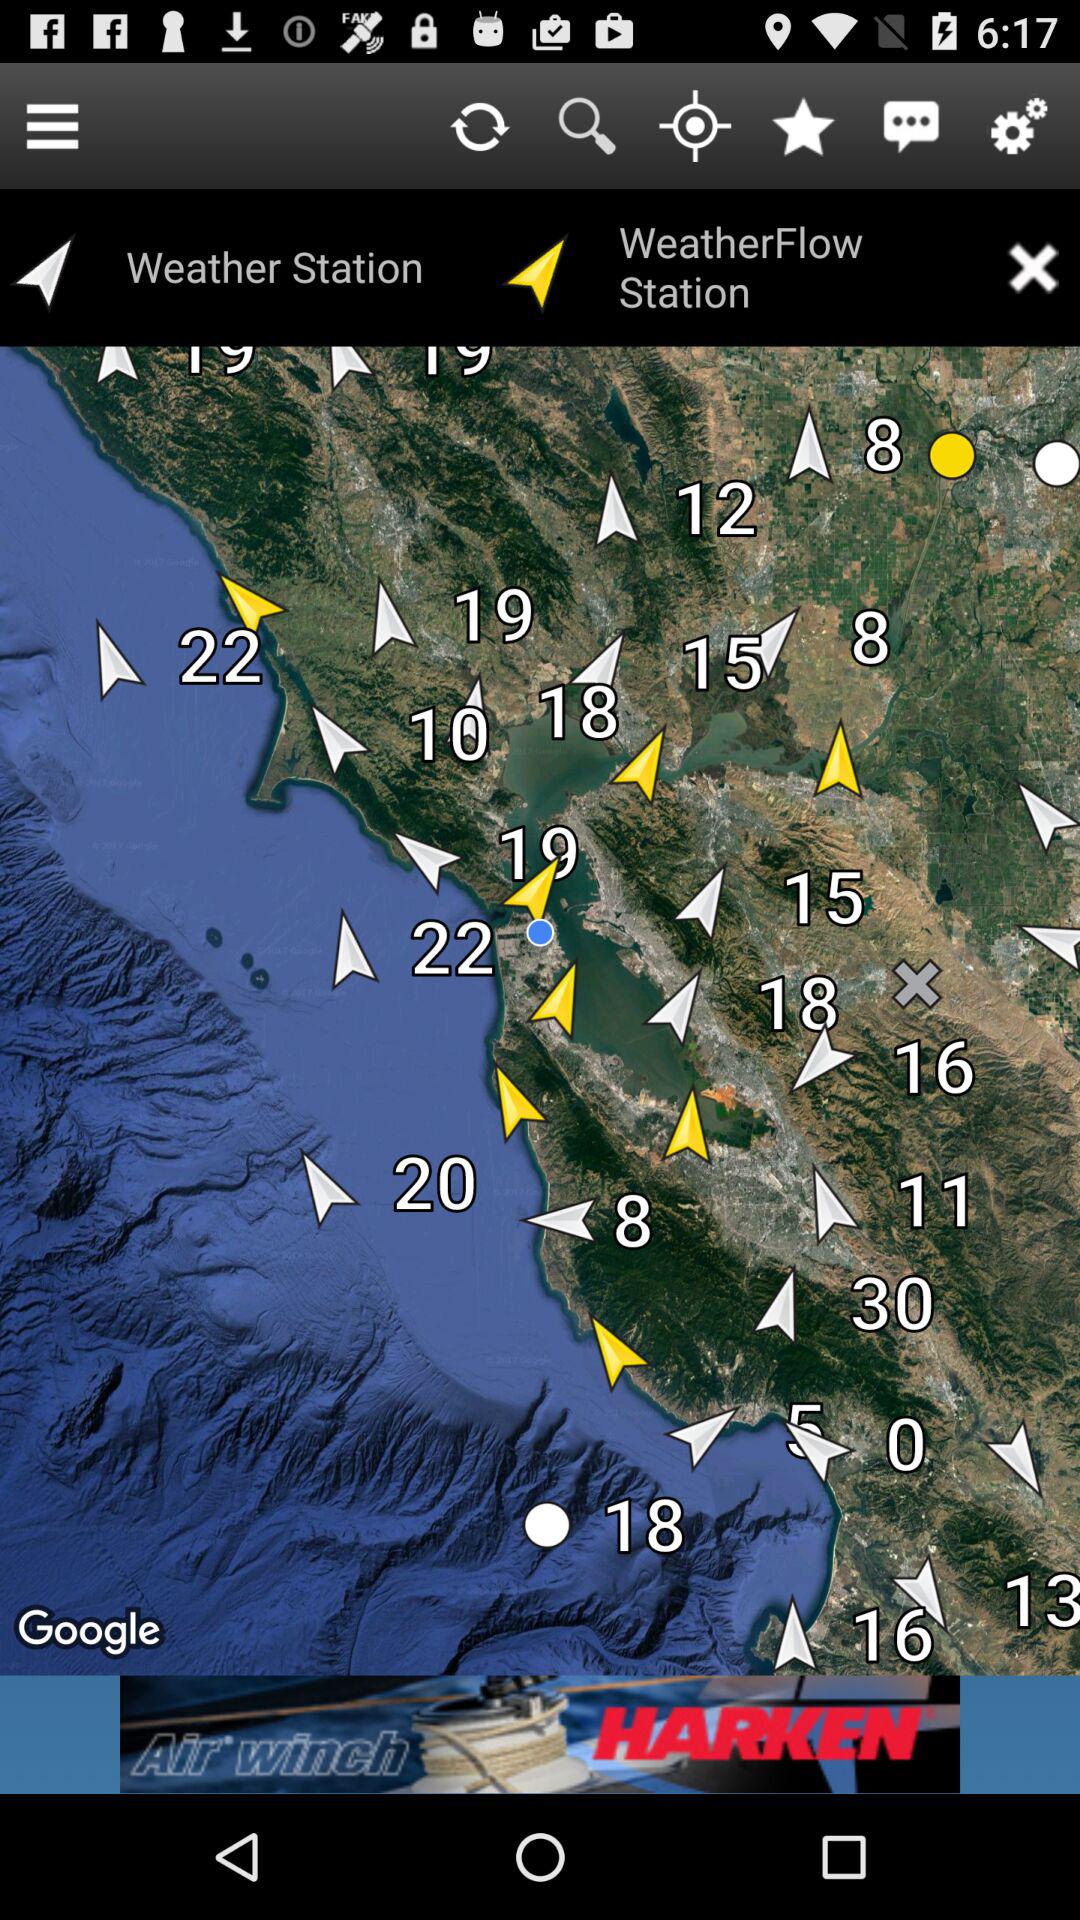  I want to click on add to favourite, so click(803, 126).